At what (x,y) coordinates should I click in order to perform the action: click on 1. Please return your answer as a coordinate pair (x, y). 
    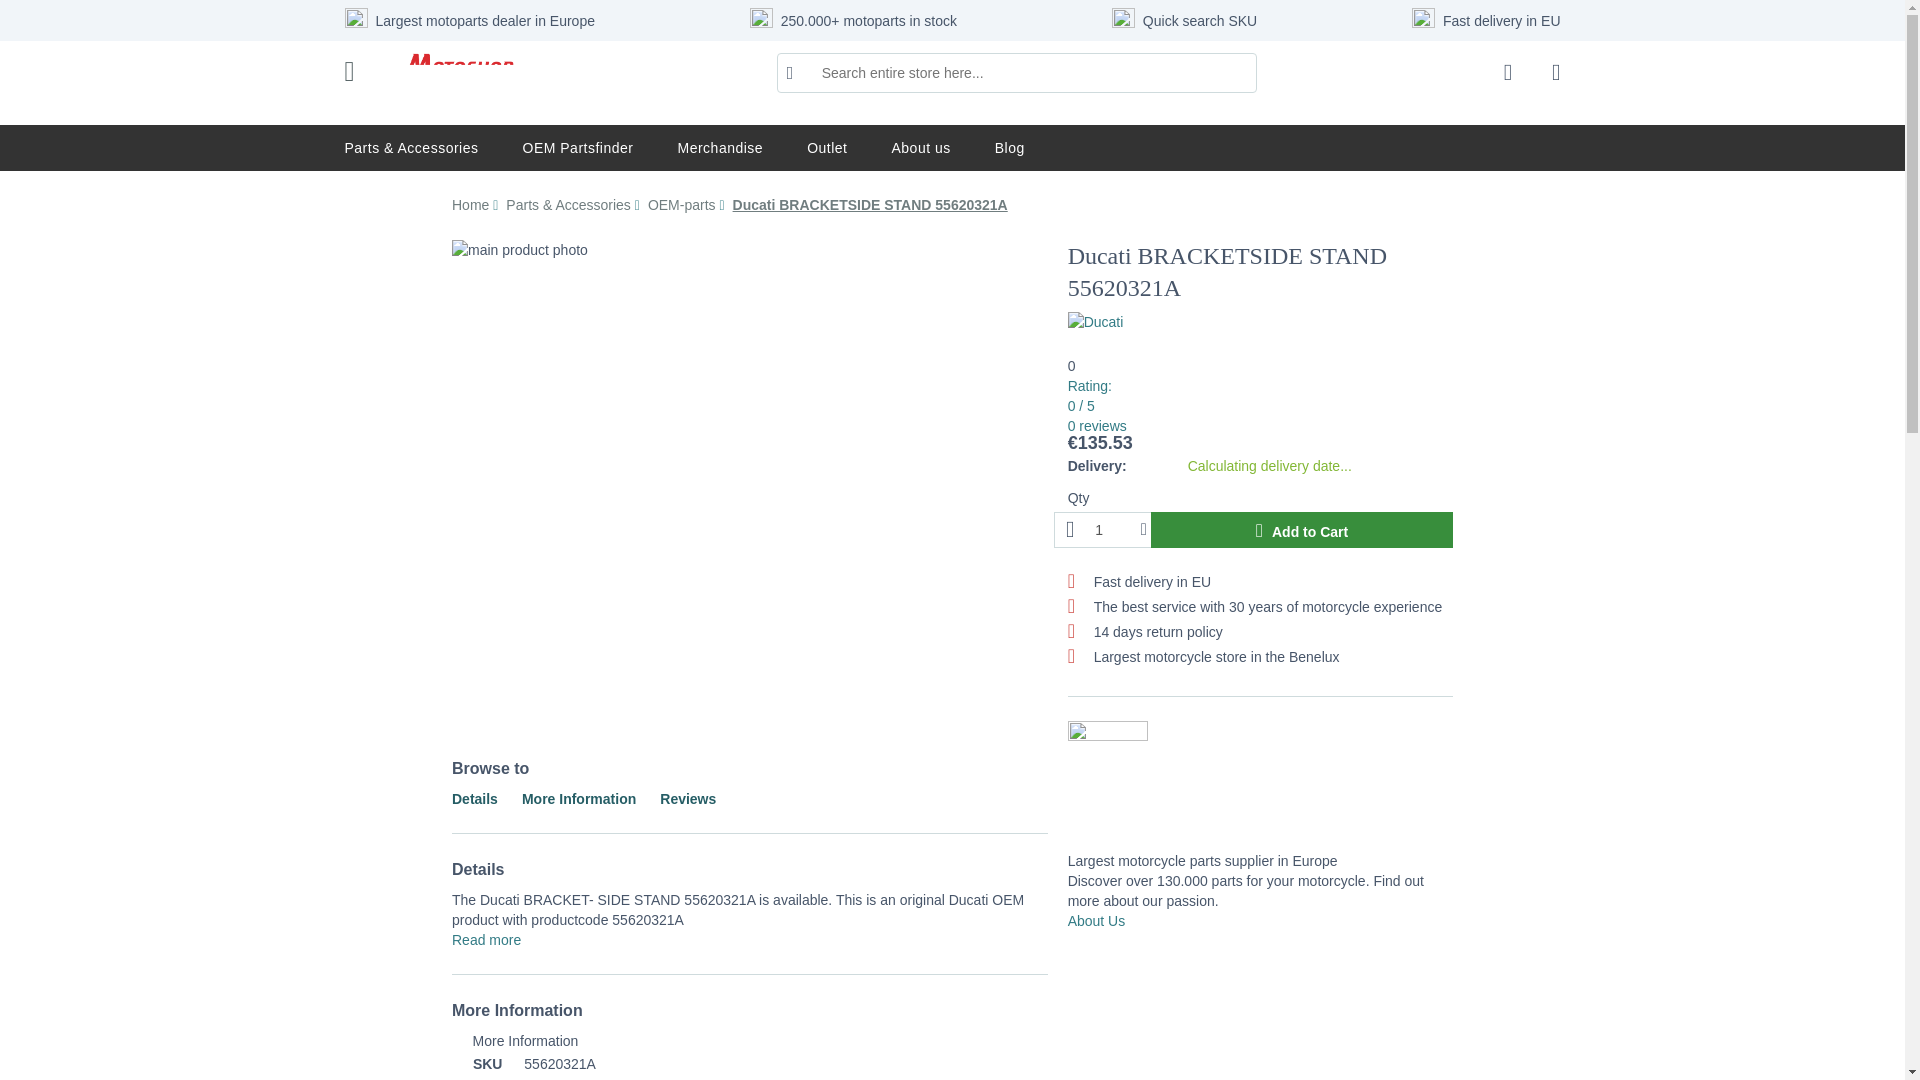
    Looking at the image, I should click on (1106, 529).